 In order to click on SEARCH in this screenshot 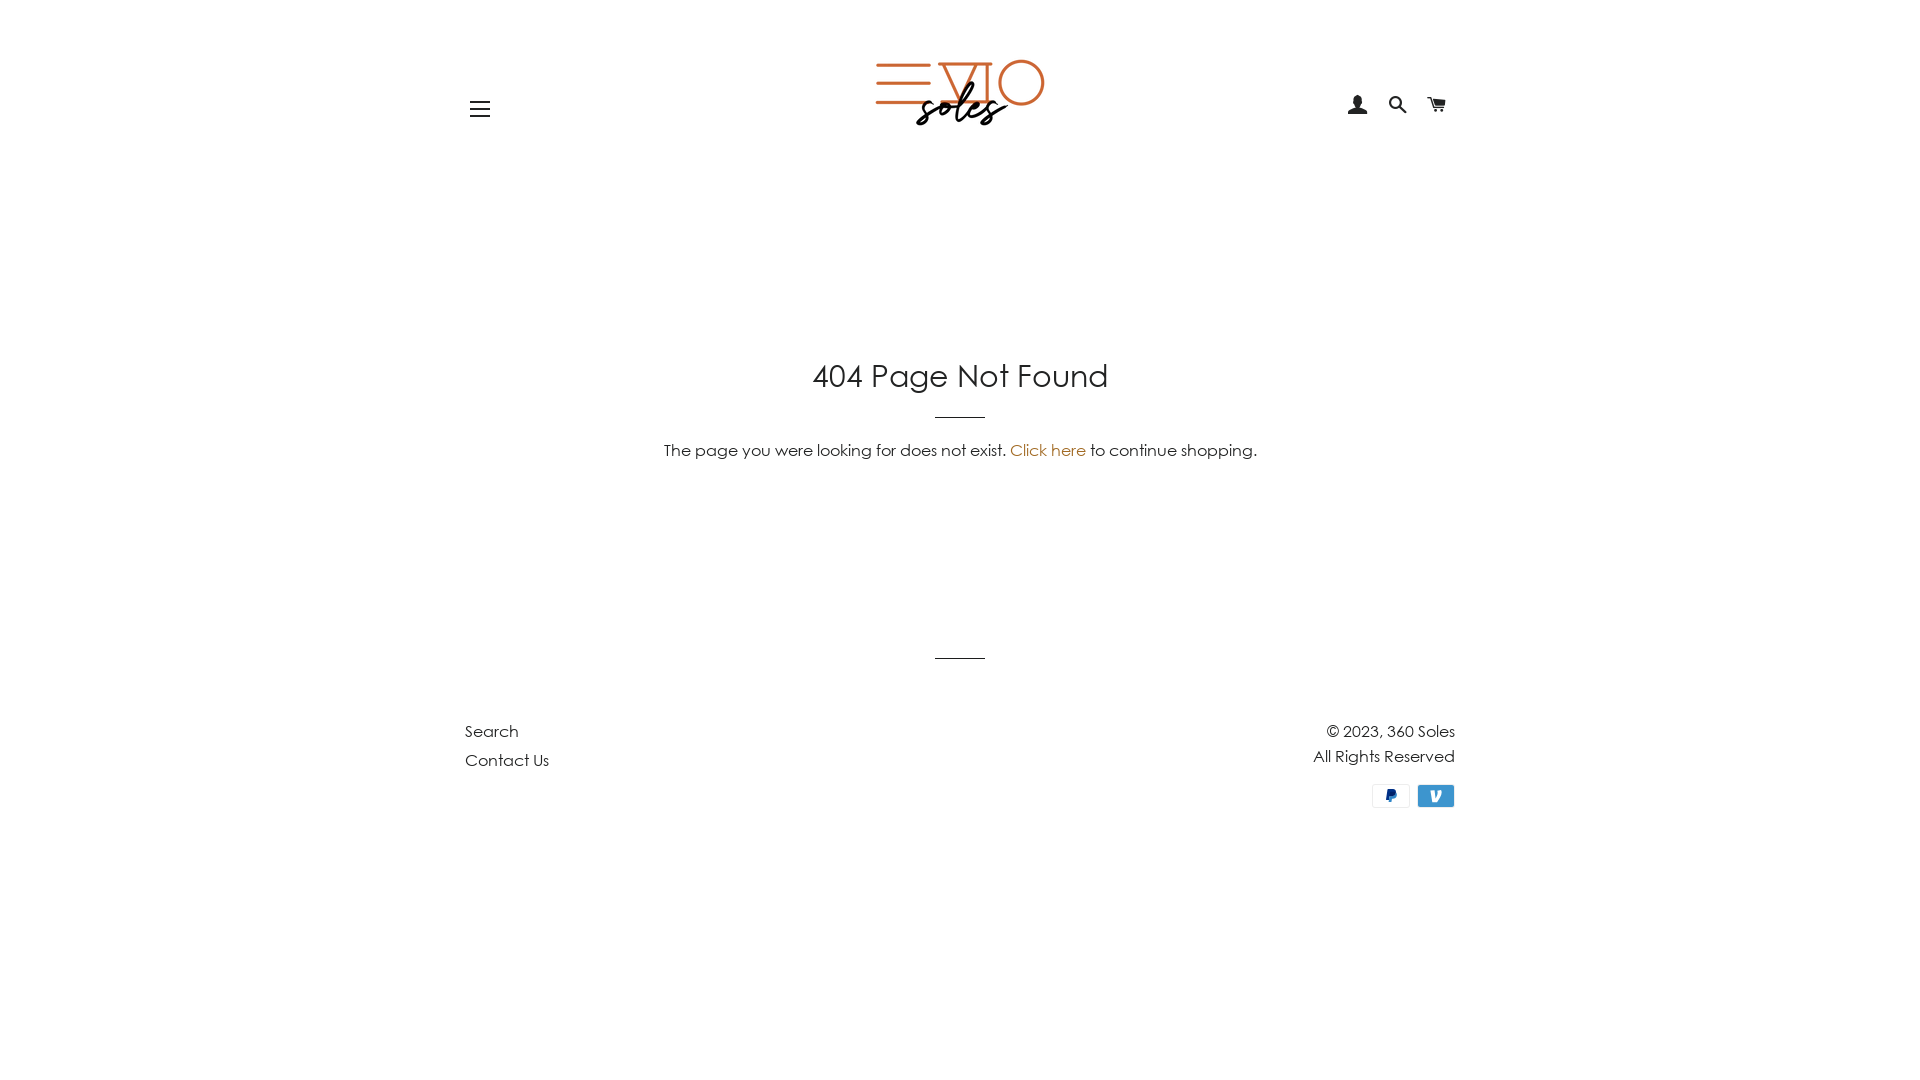, I will do `click(1398, 105)`.